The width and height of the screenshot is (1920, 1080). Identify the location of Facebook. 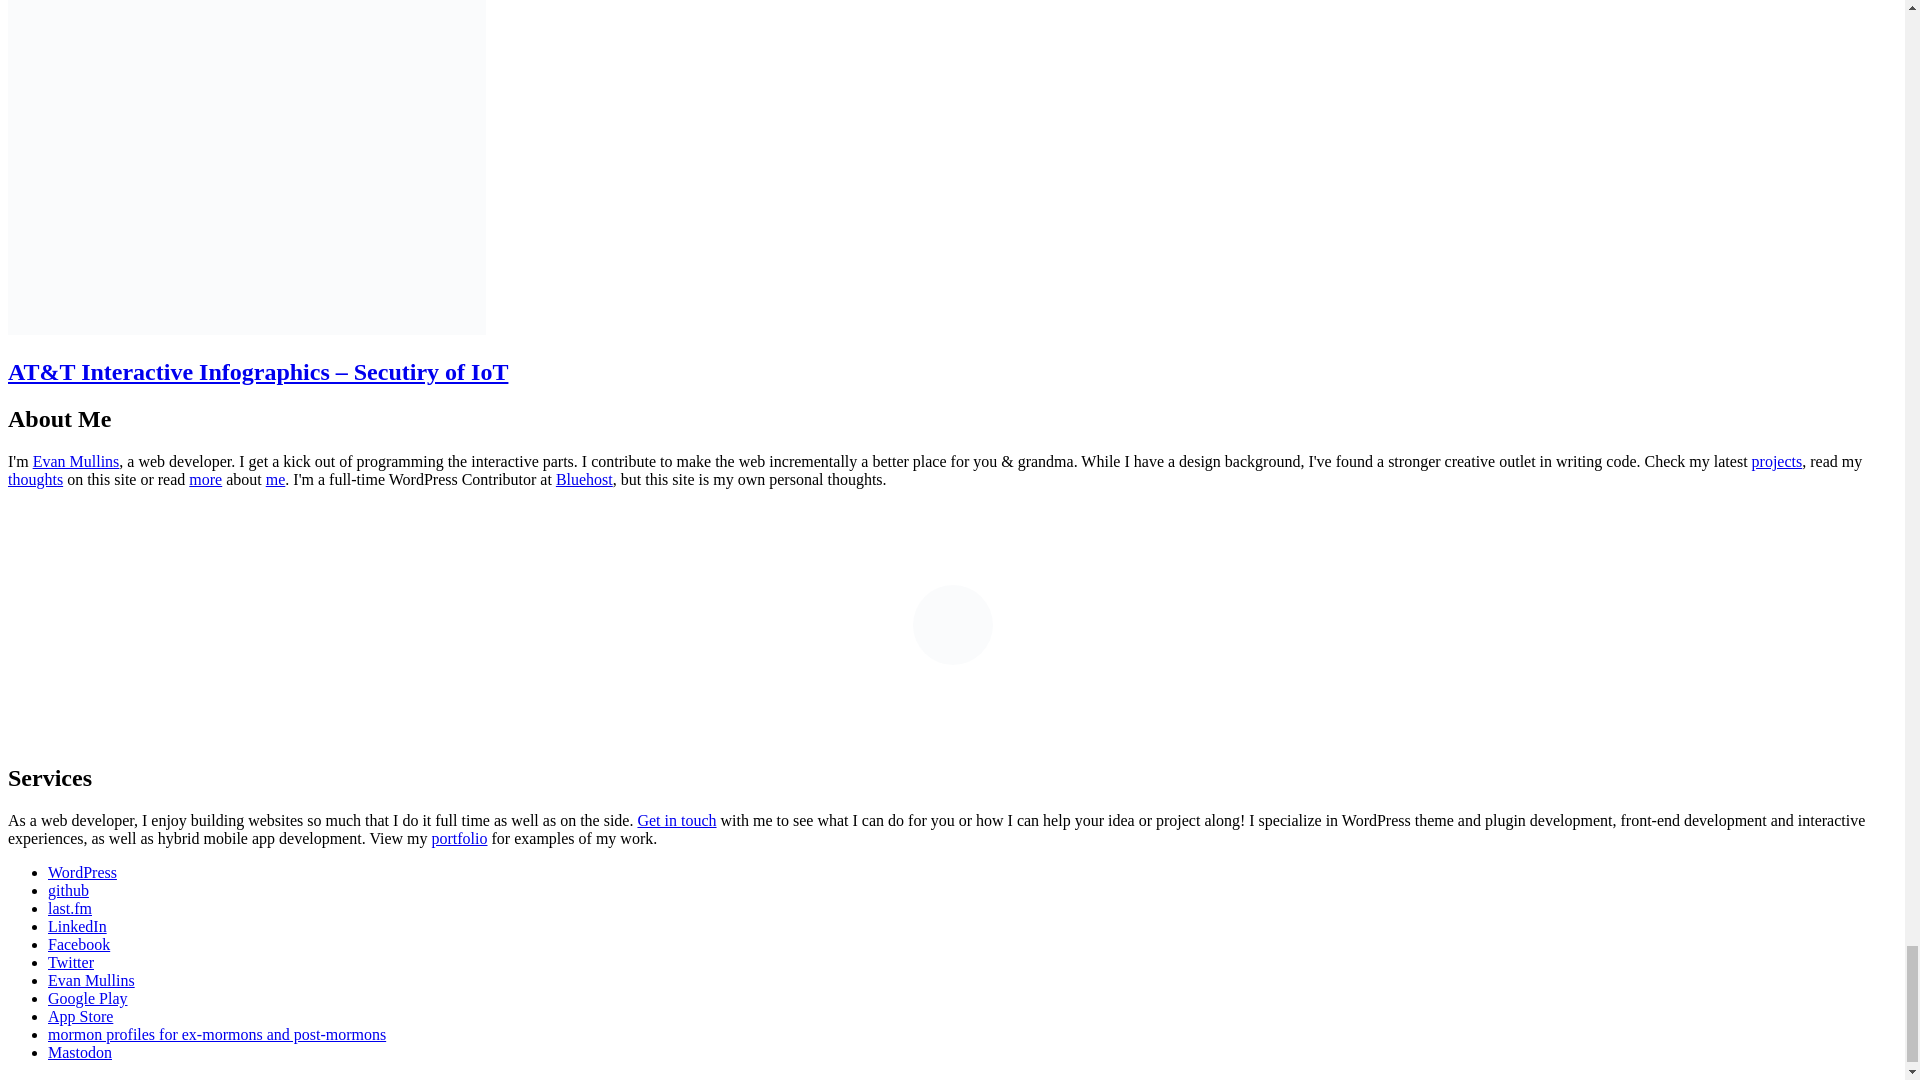
(78, 944).